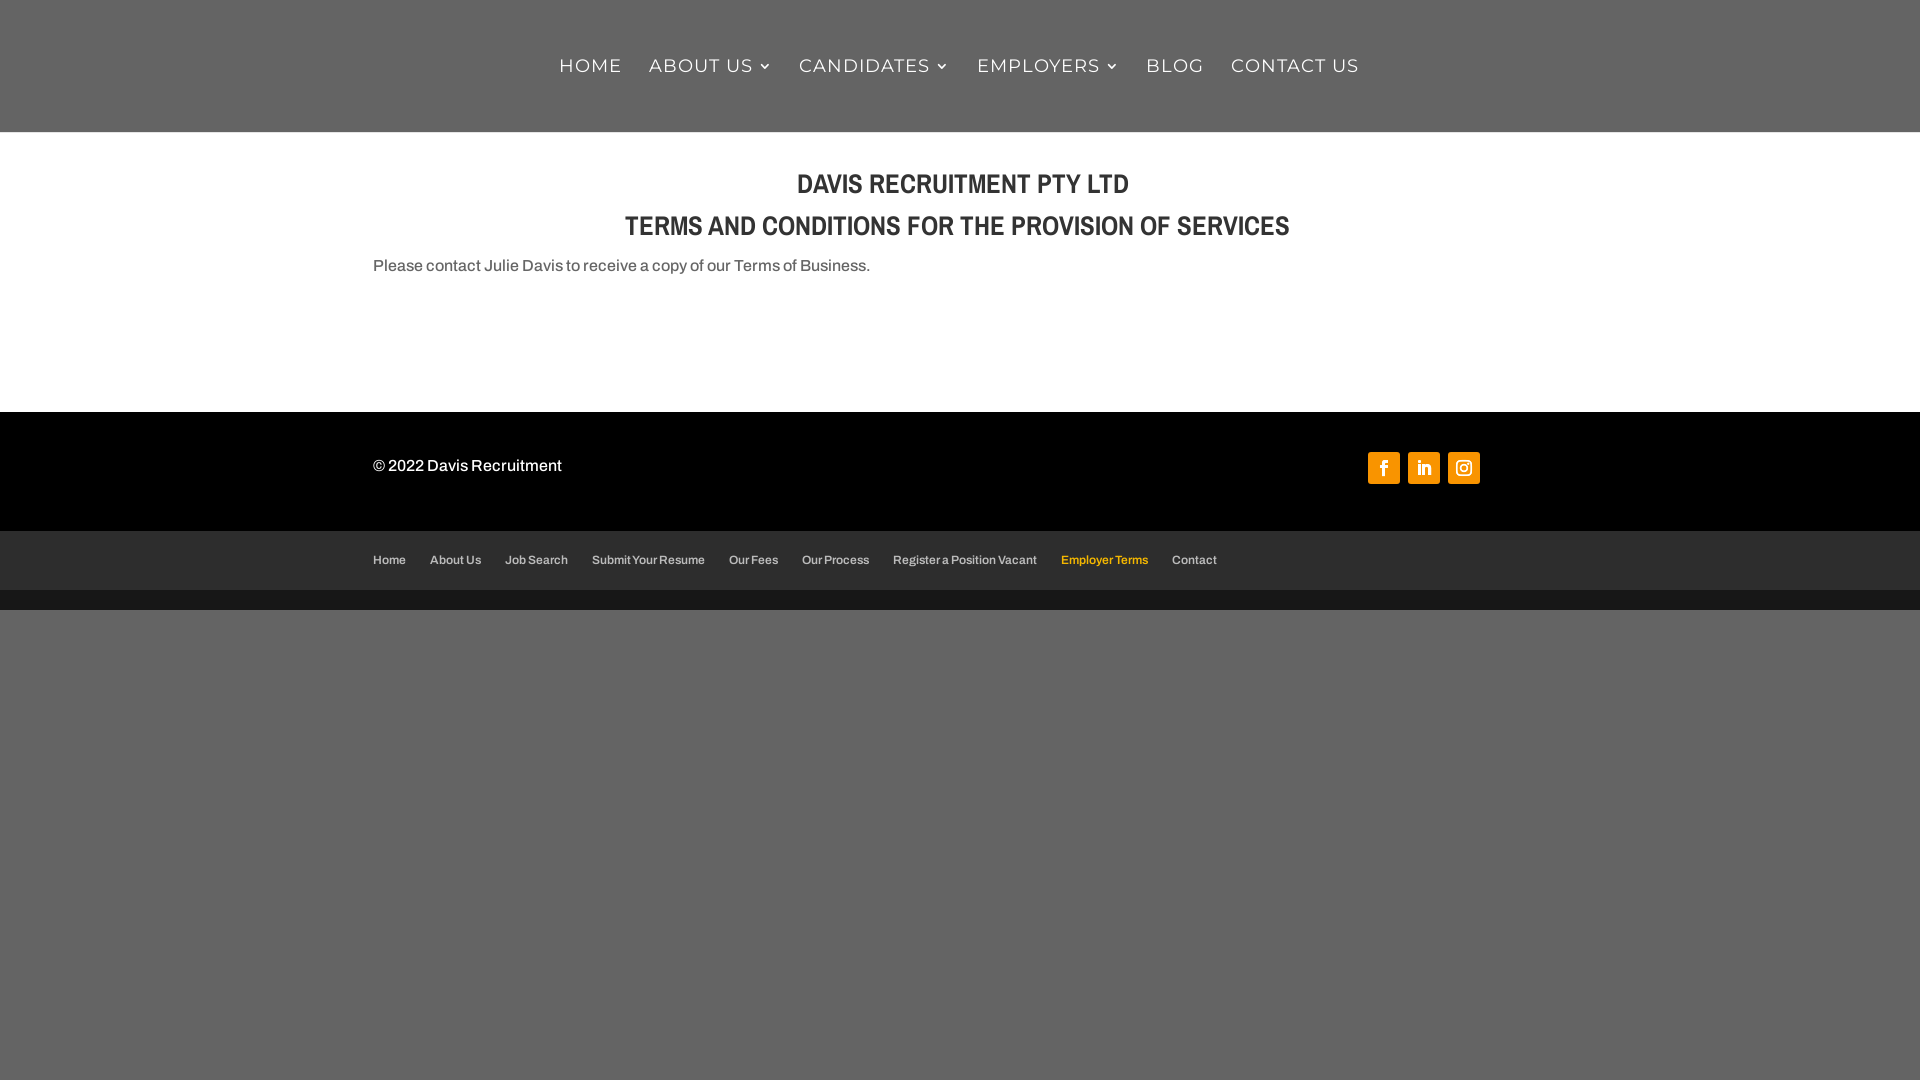  What do you see at coordinates (1104, 560) in the screenshot?
I see `Employer Terms` at bounding box center [1104, 560].